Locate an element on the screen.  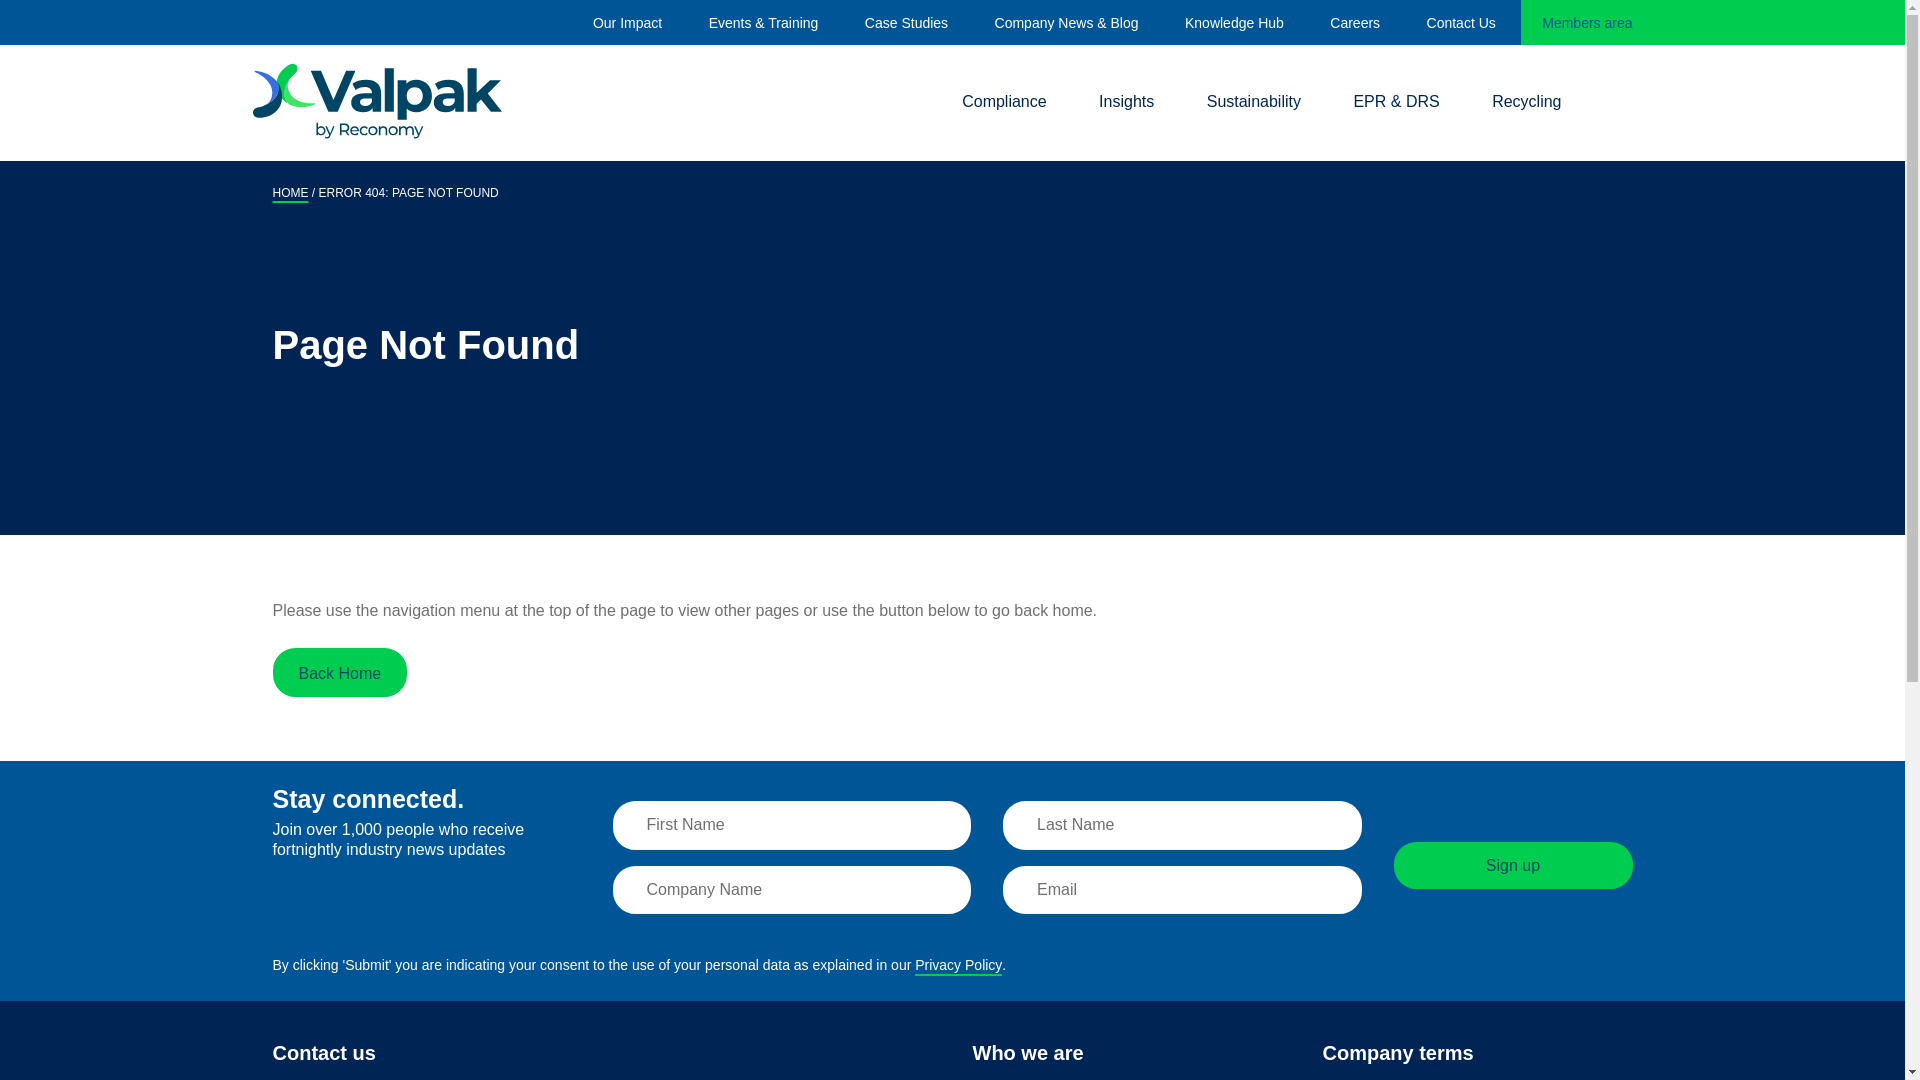
Contact Us is located at coordinates (1460, 22).